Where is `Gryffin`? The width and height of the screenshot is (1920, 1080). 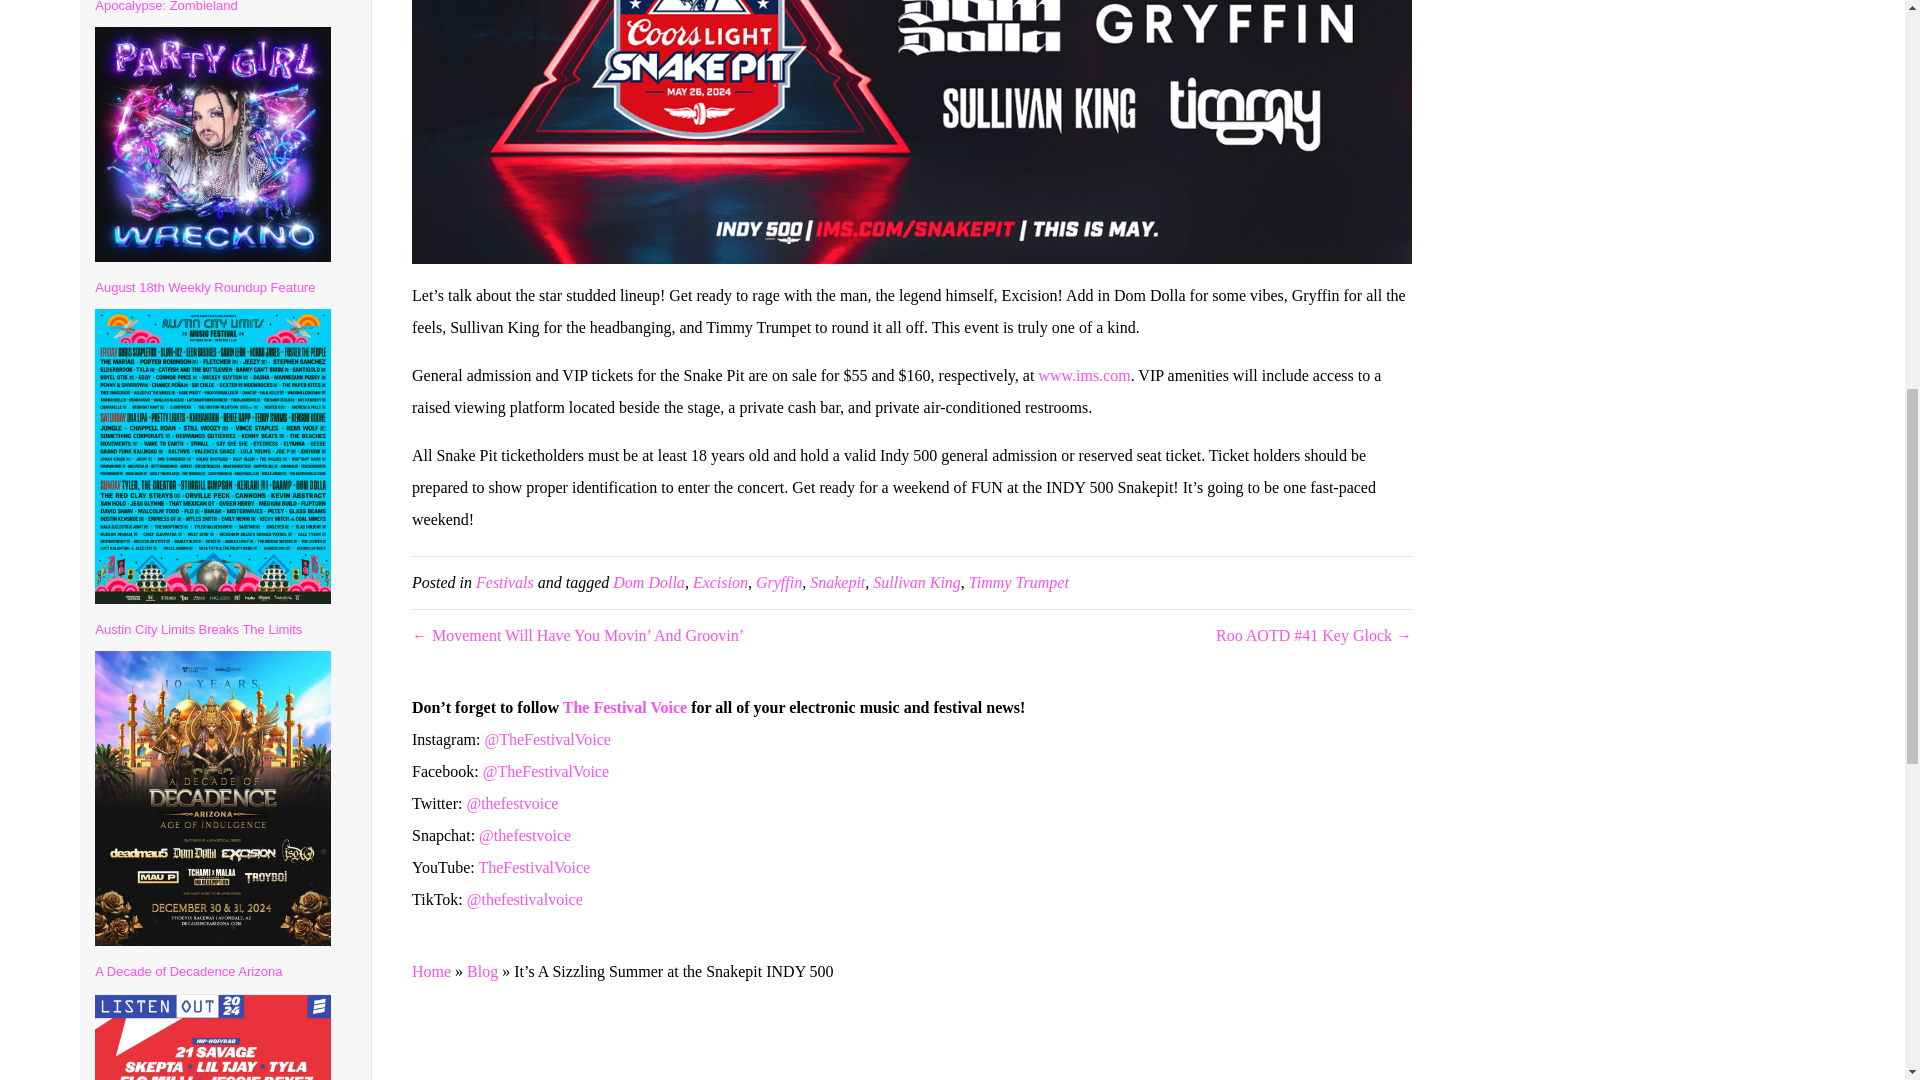 Gryffin is located at coordinates (779, 582).